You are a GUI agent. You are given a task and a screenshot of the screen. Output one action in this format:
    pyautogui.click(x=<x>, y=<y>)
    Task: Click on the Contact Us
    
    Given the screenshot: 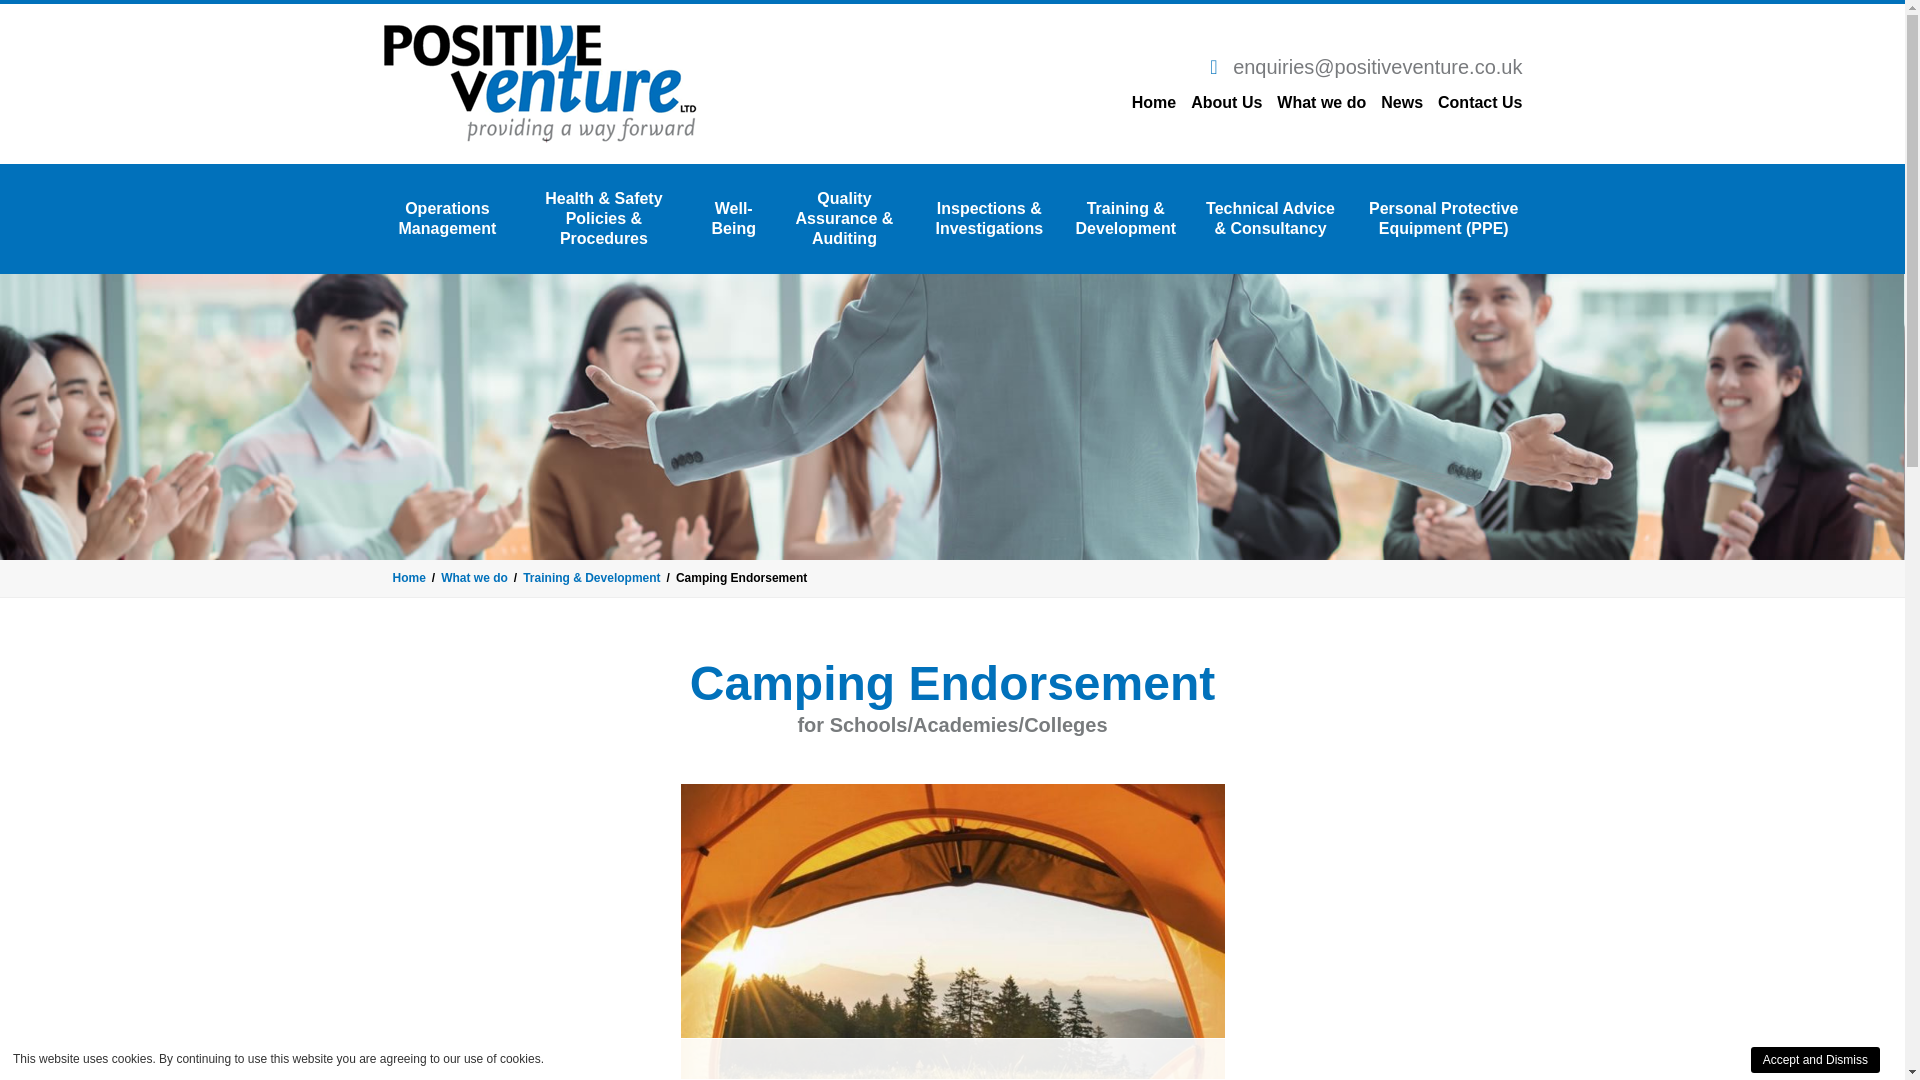 What is the action you would take?
    pyautogui.click(x=1480, y=102)
    